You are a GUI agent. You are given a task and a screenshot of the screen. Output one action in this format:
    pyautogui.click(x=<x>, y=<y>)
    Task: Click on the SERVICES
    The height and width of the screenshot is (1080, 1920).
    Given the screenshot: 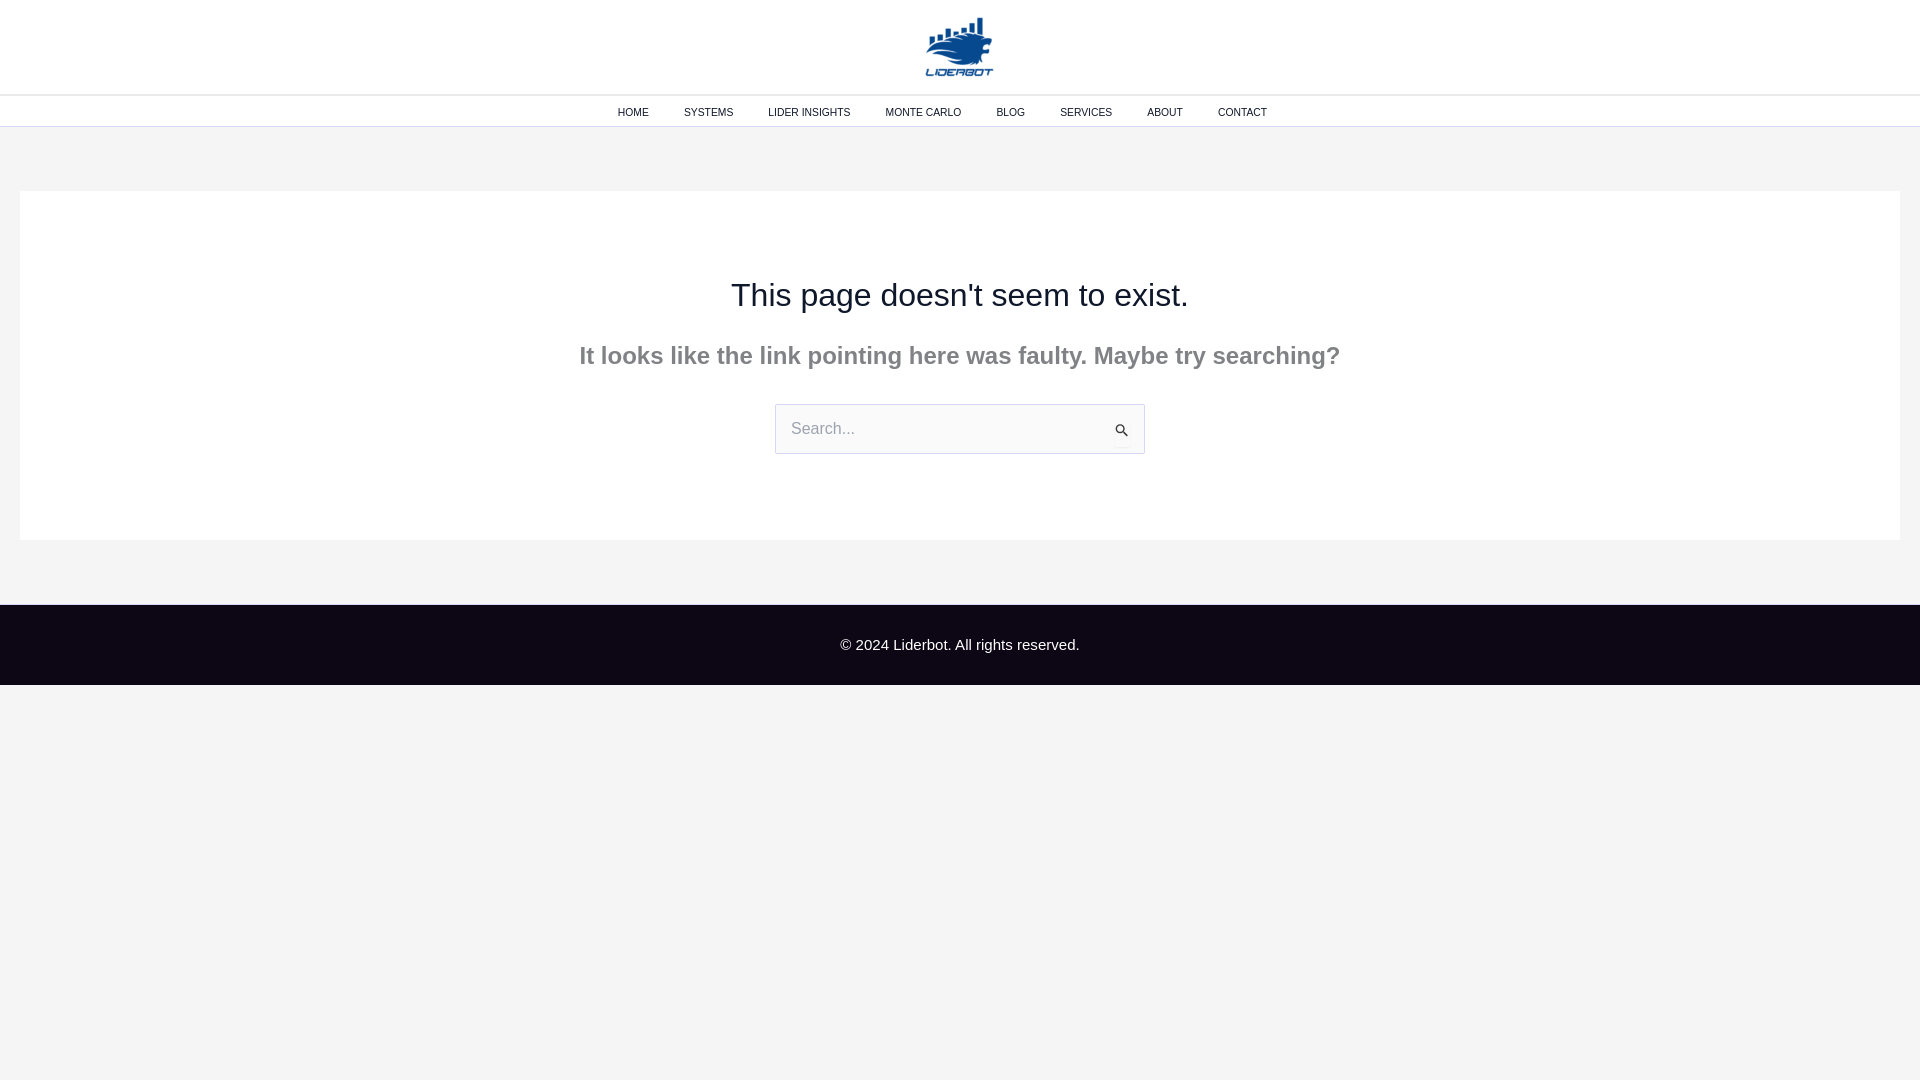 What is the action you would take?
    pyautogui.click(x=1102, y=113)
    